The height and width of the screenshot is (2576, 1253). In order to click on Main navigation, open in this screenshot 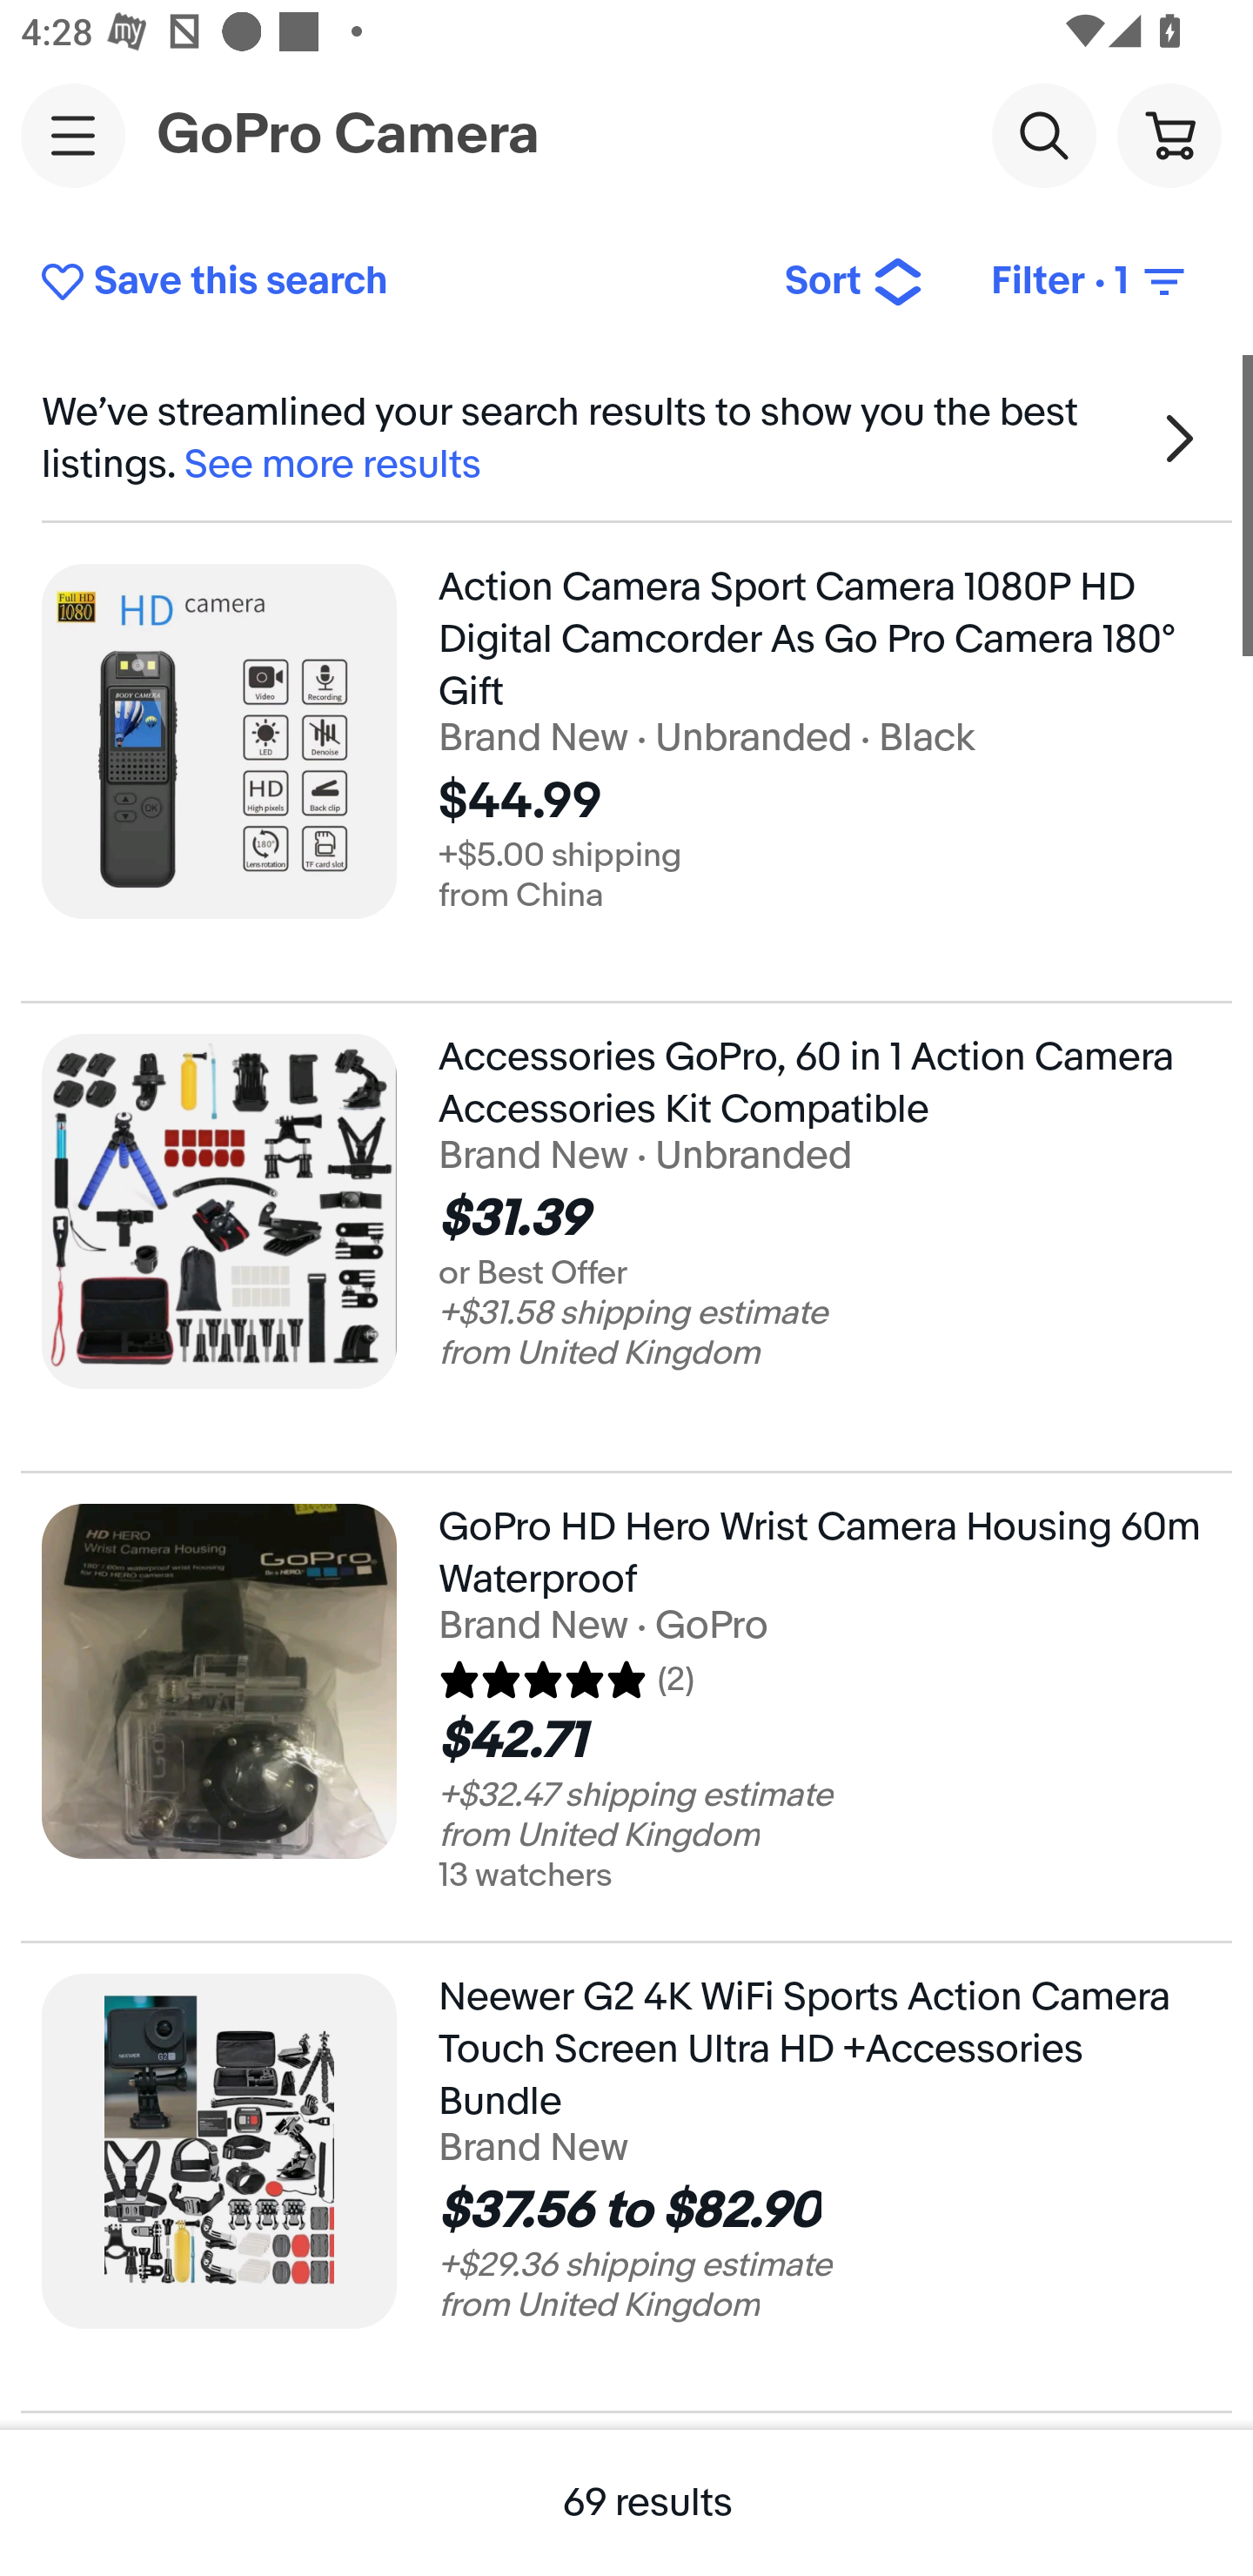, I will do `click(73, 135)`.